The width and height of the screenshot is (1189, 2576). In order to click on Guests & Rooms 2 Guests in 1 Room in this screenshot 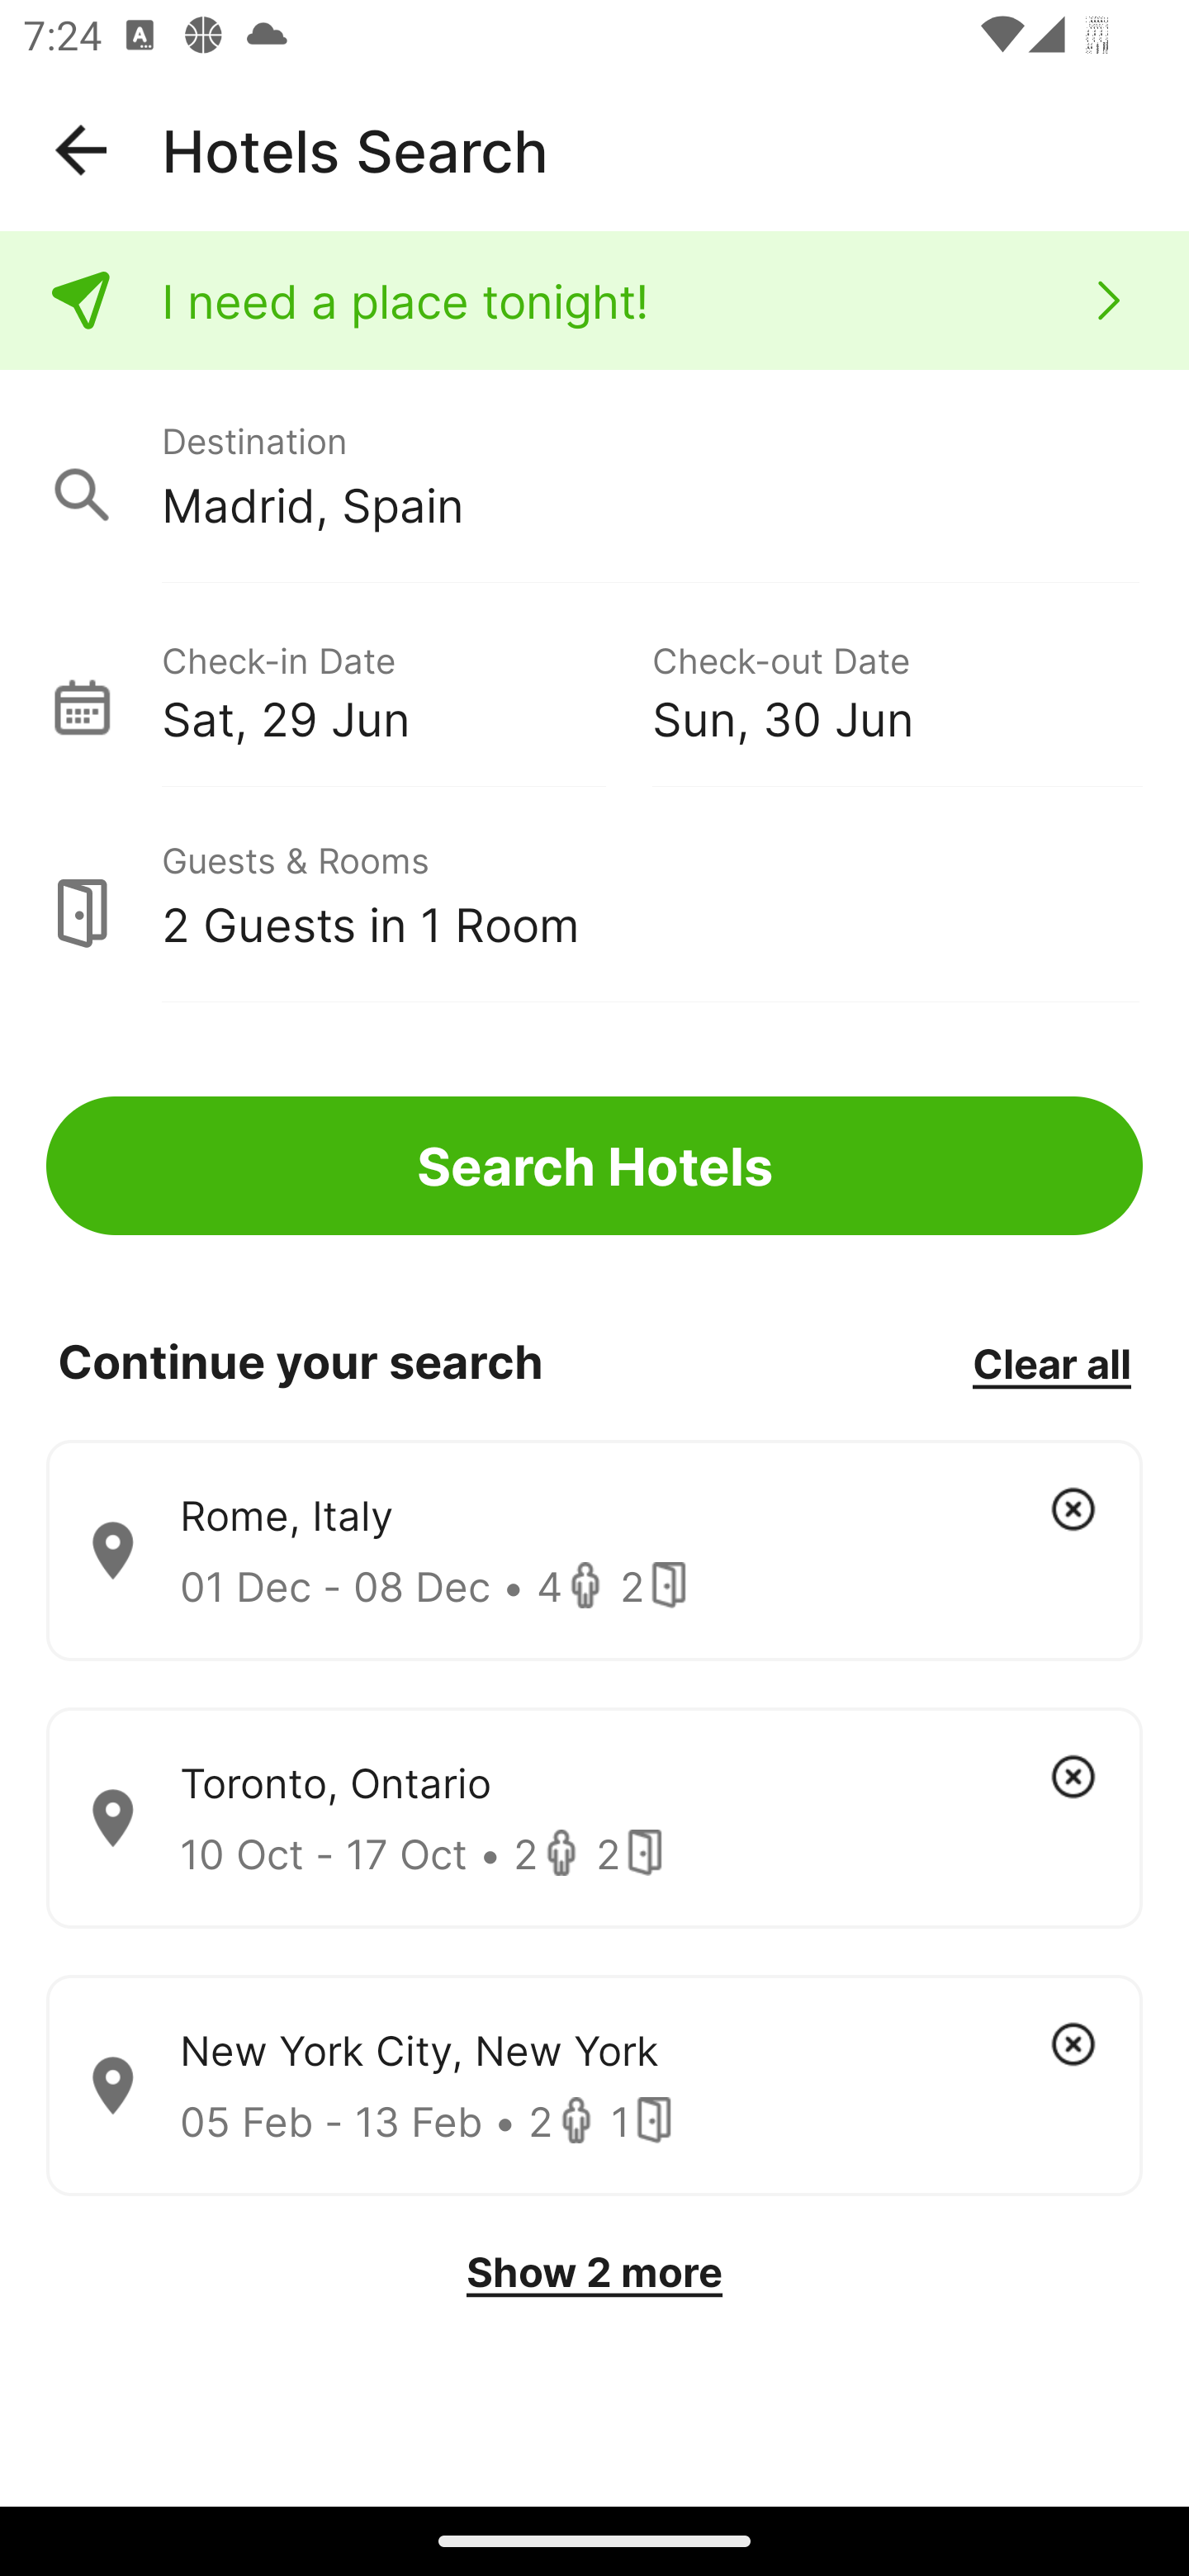, I will do `click(594, 896)`.